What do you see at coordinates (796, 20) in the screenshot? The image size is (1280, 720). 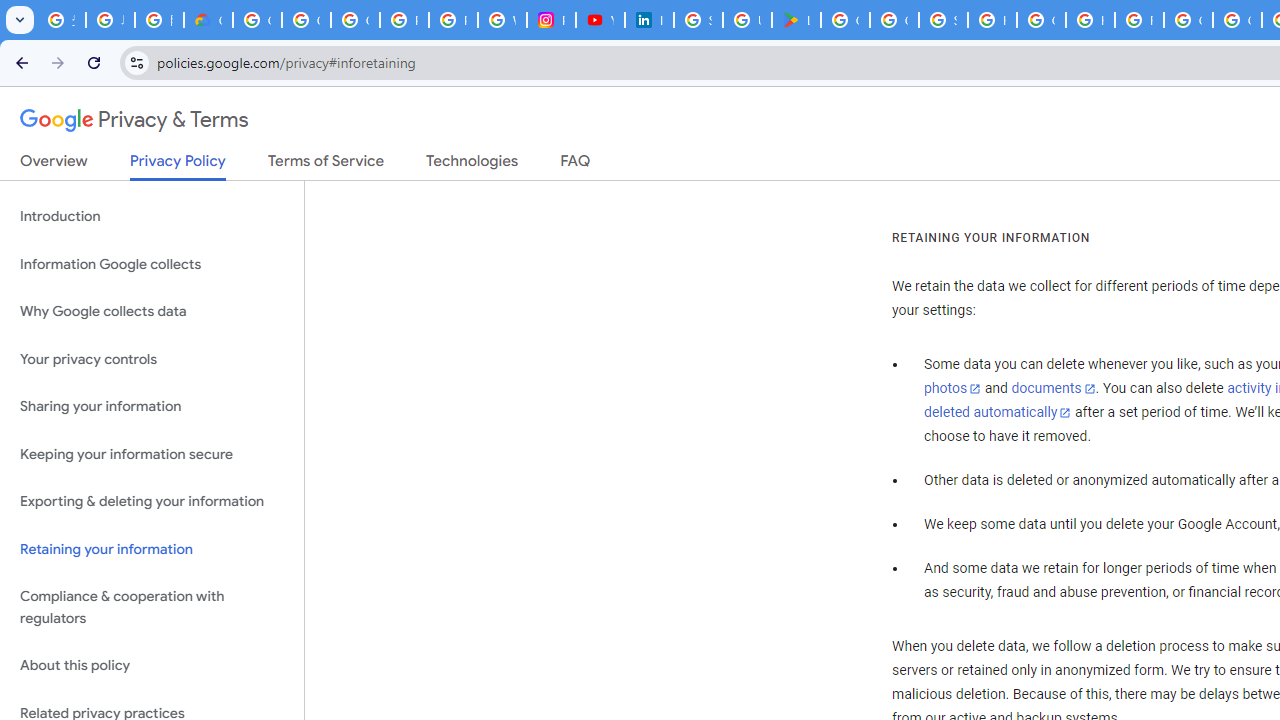 I see `Last Shelter: Survival - Apps on Google Play` at bounding box center [796, 20].